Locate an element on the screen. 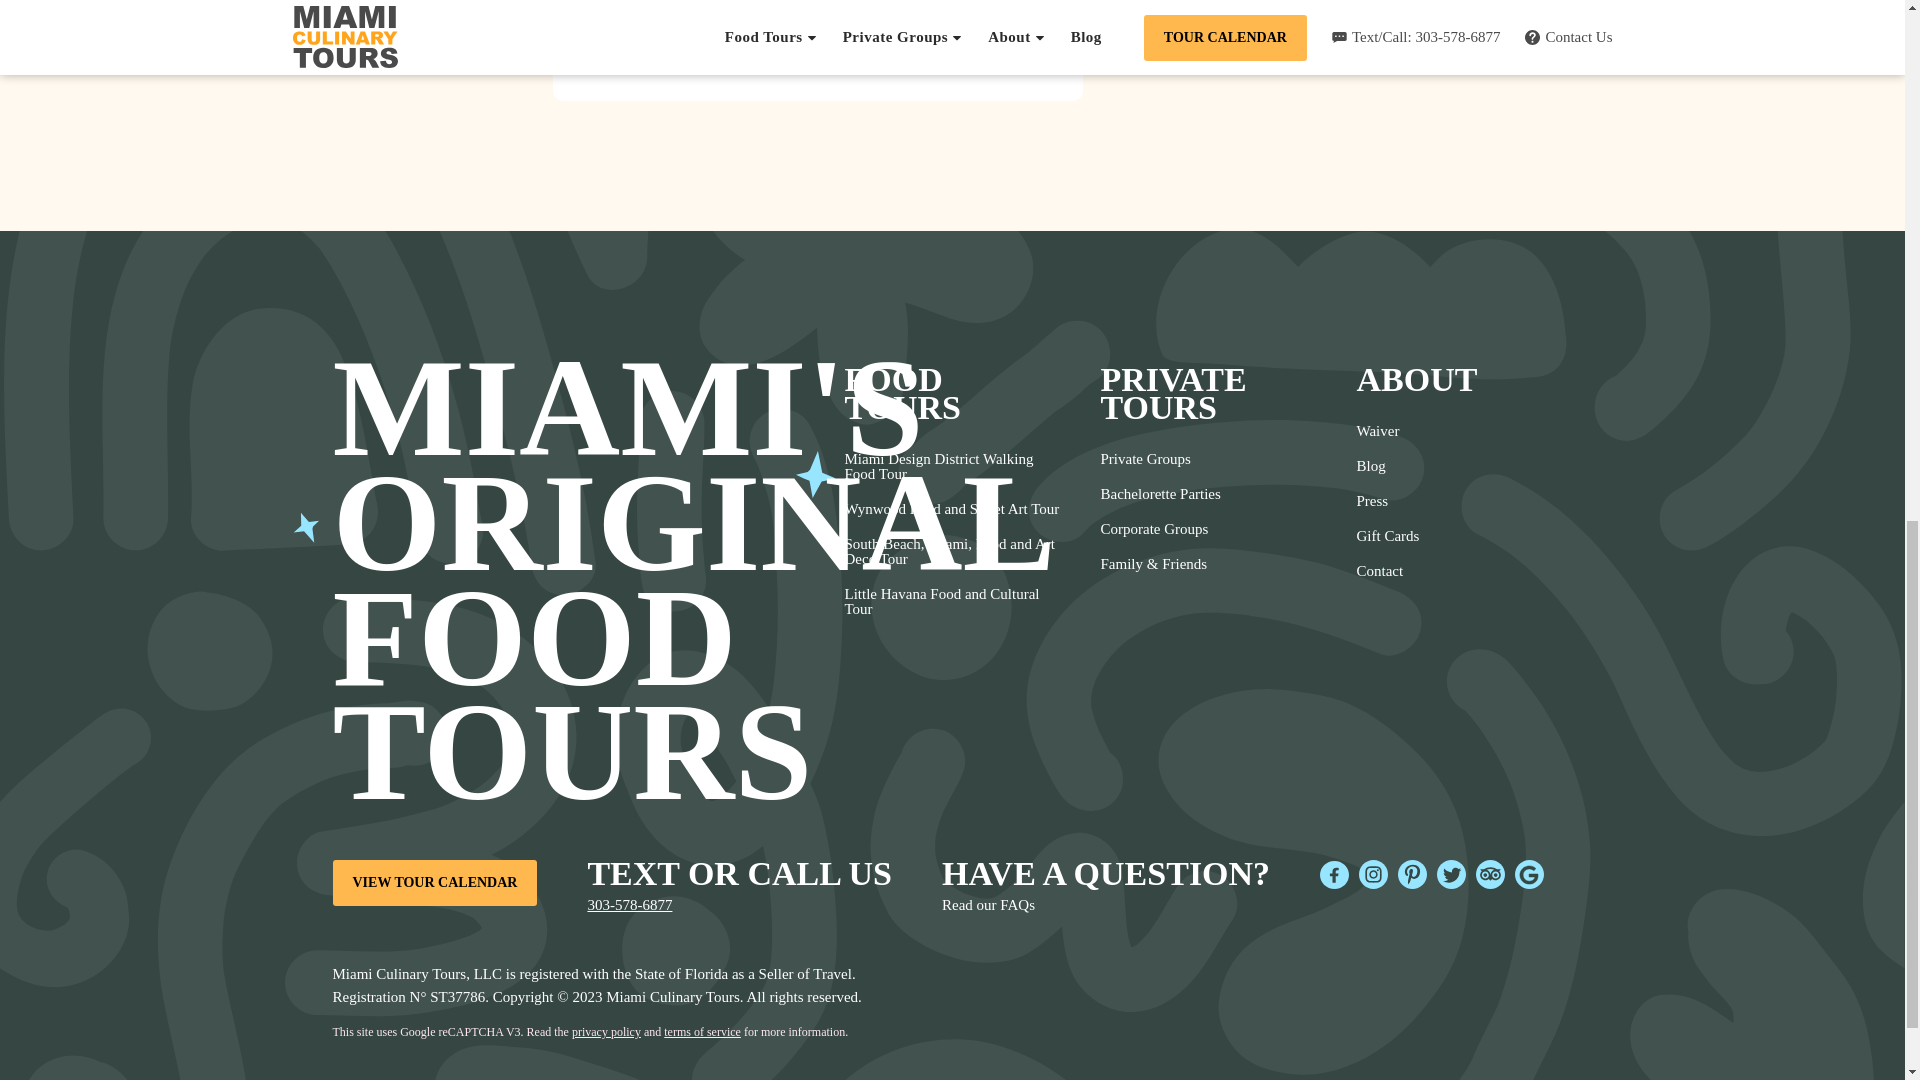 This screenshot has width=1920, height=1080. Blog is located at coordinates (1386, 466).